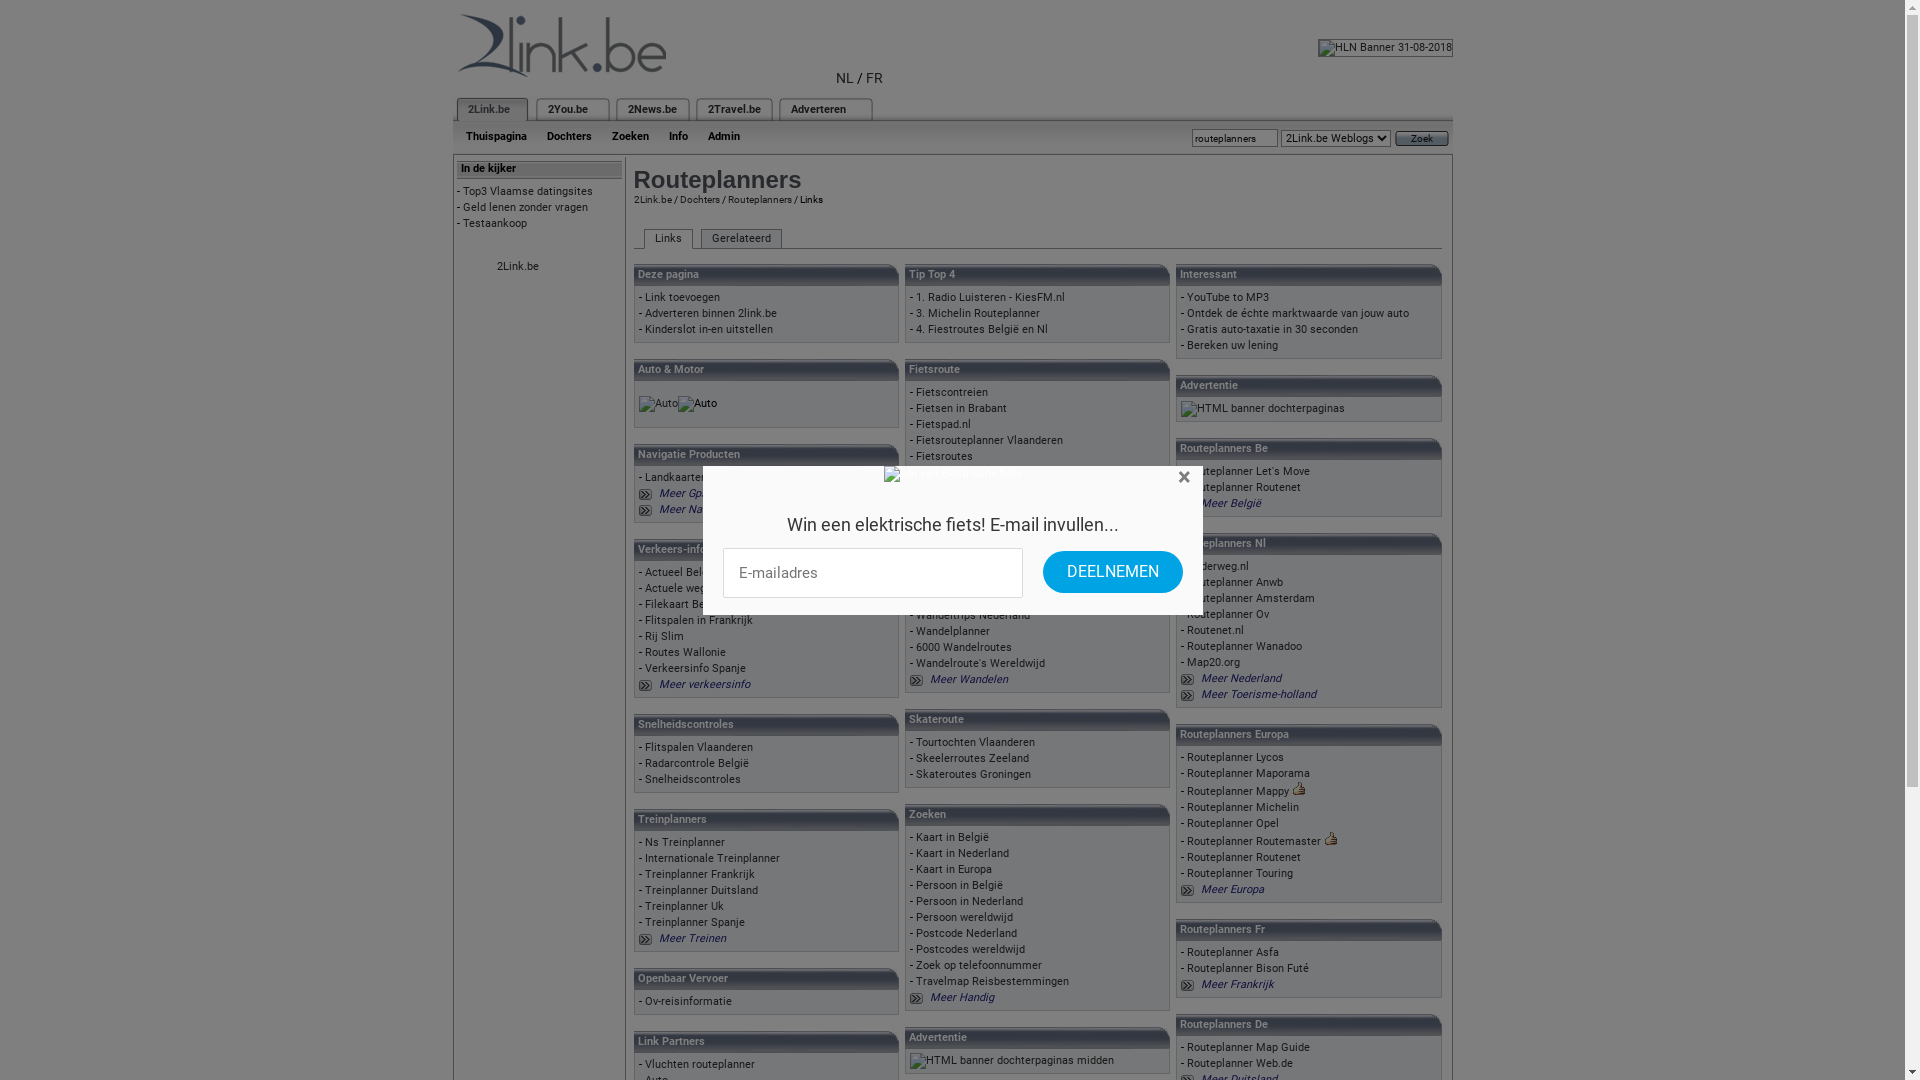 This screenshot has height=1080, width=1920. I want to click on Gerelateerd, so click(740, 239).